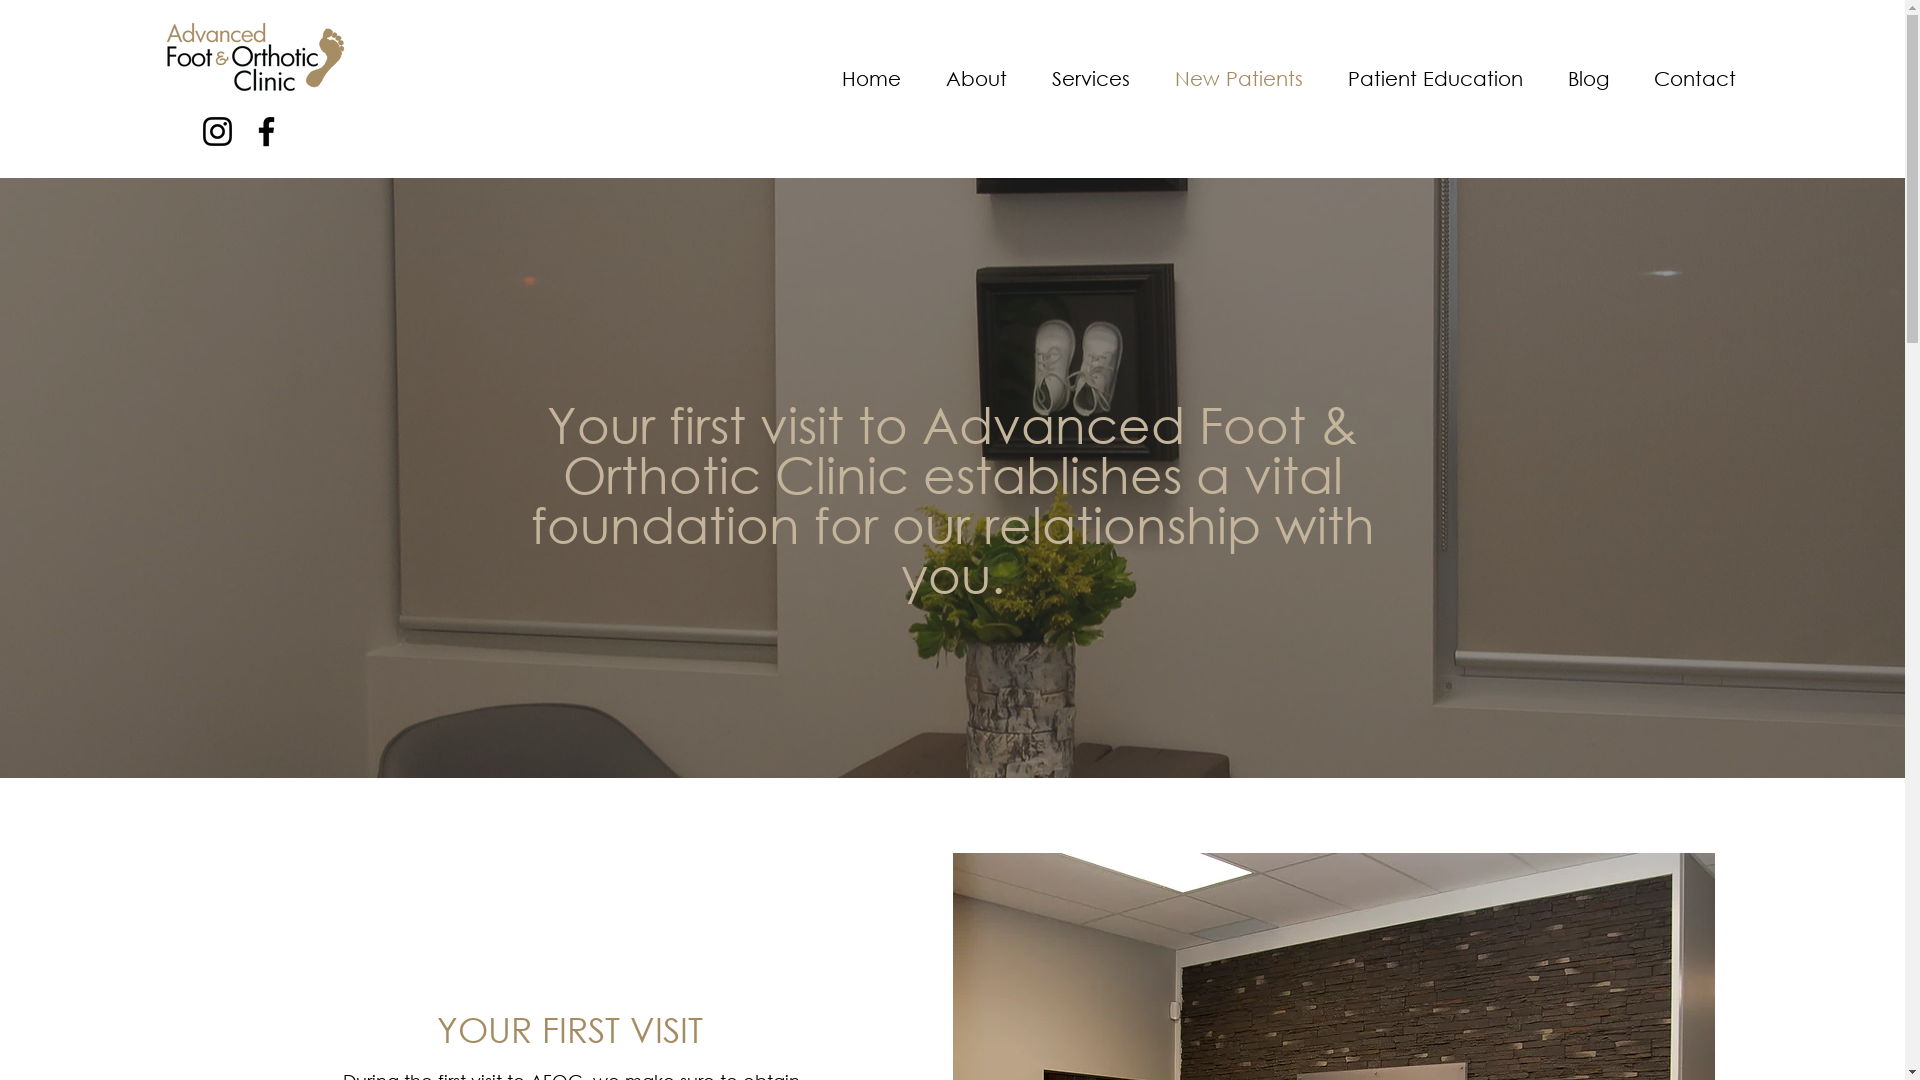  What do you see at coordinates (1589, 79) in the screenshot?
I see `Blog` at bounding box center [1589, 79].